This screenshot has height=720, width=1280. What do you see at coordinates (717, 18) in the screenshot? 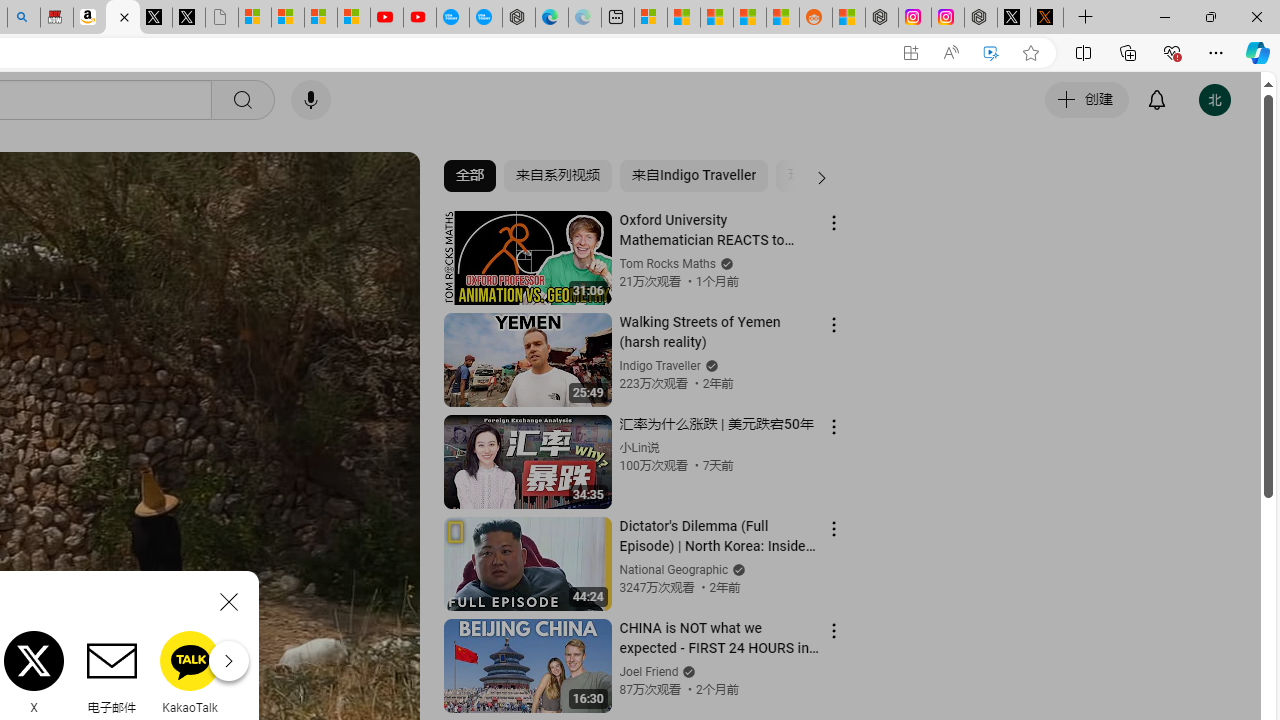
I see `Shanghai, China hourly forecast | Microsoft Weather` at bounding box center [717, 18].